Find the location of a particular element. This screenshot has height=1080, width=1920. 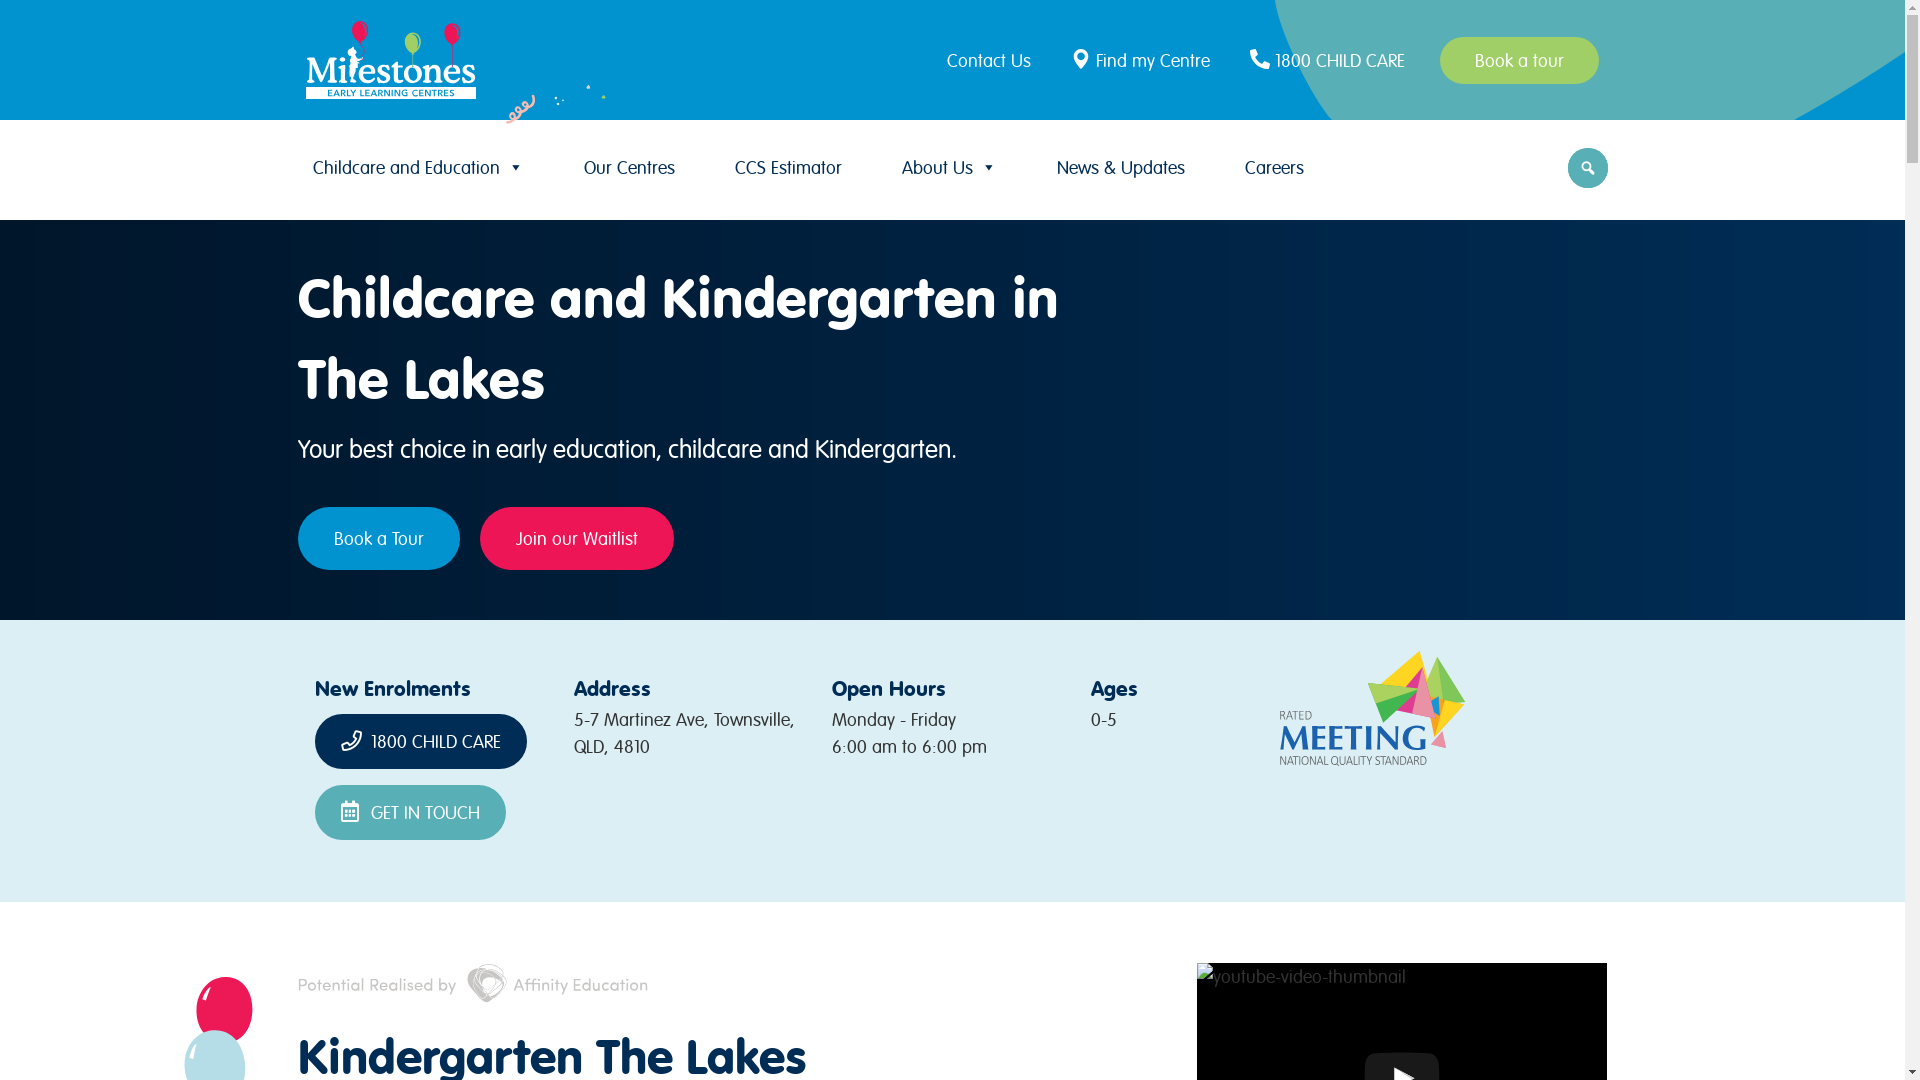

potential-realised-by-affinity-education is located at coordinates (473, 983).